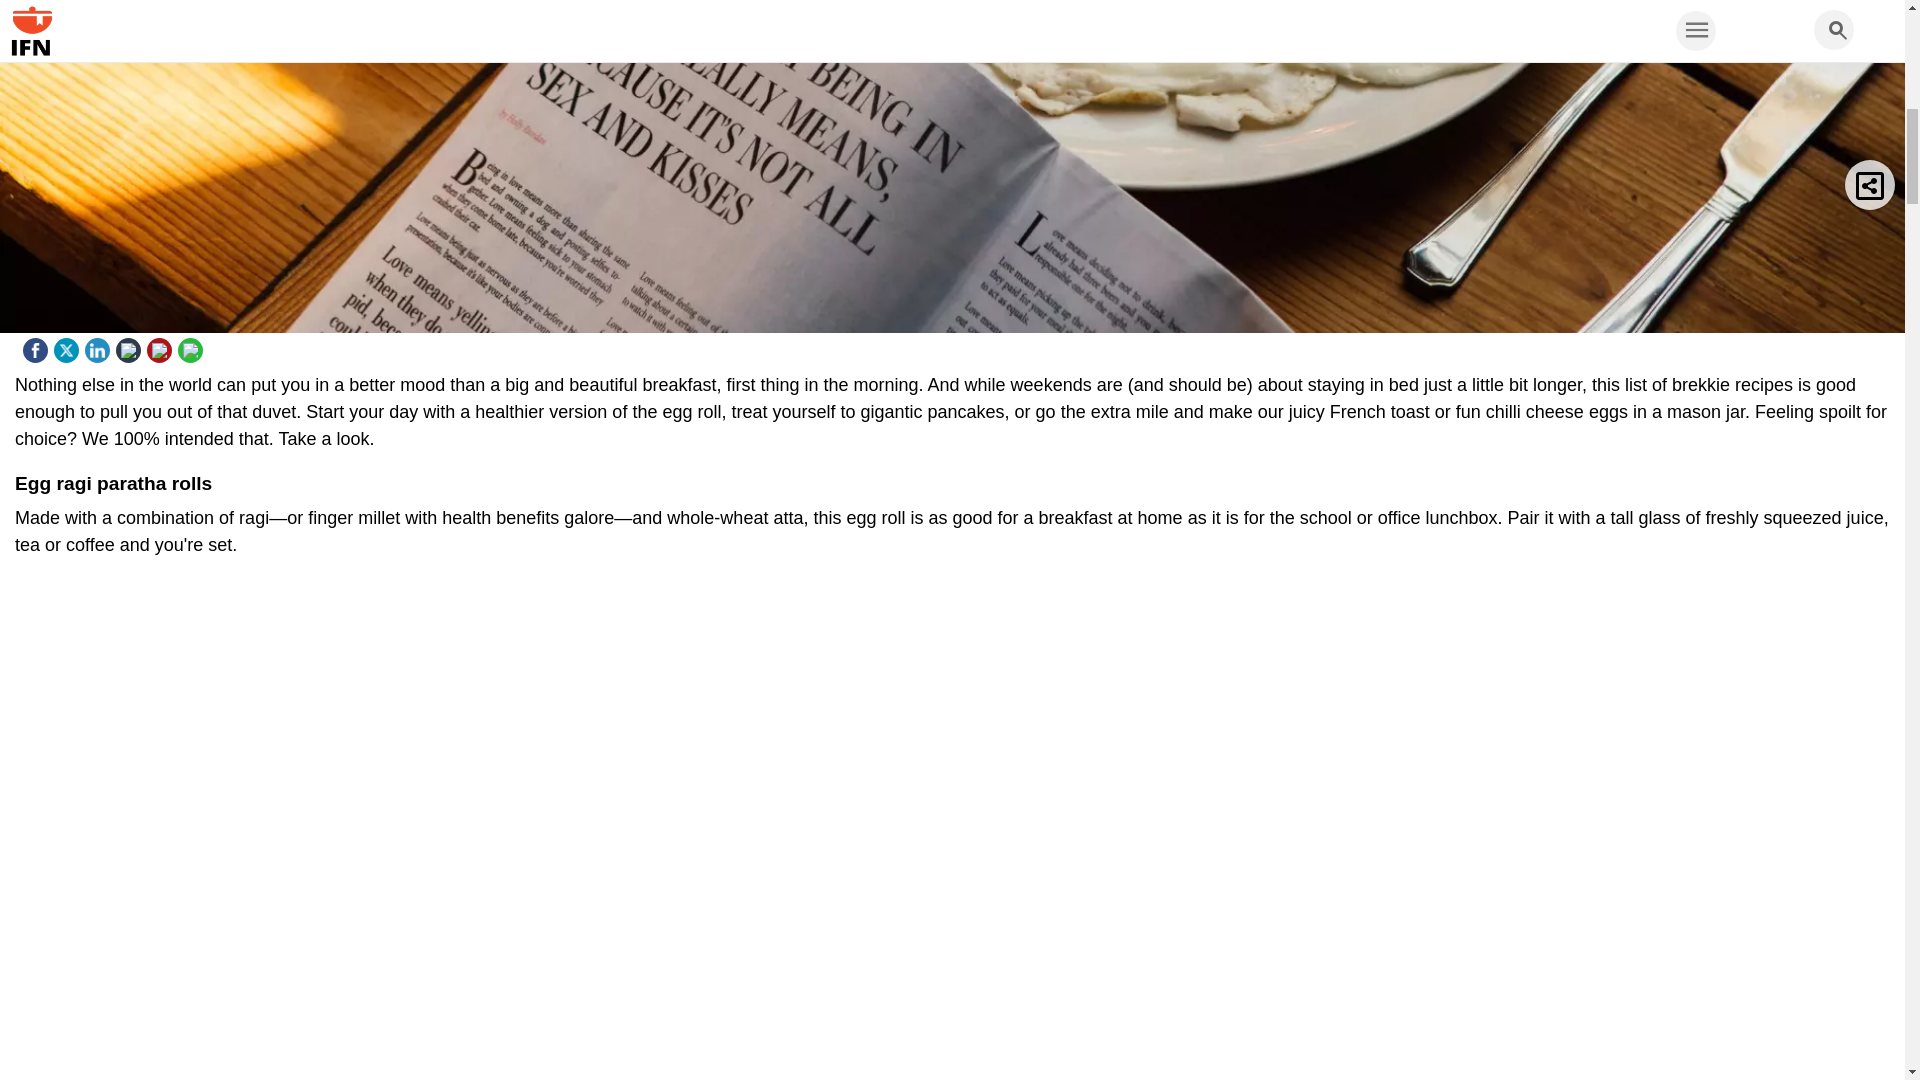 This screenshot has width=1920, height=1080. Describe the element at coordinates (130, 346) in the screenshot. I see `Tumblr` at that location.